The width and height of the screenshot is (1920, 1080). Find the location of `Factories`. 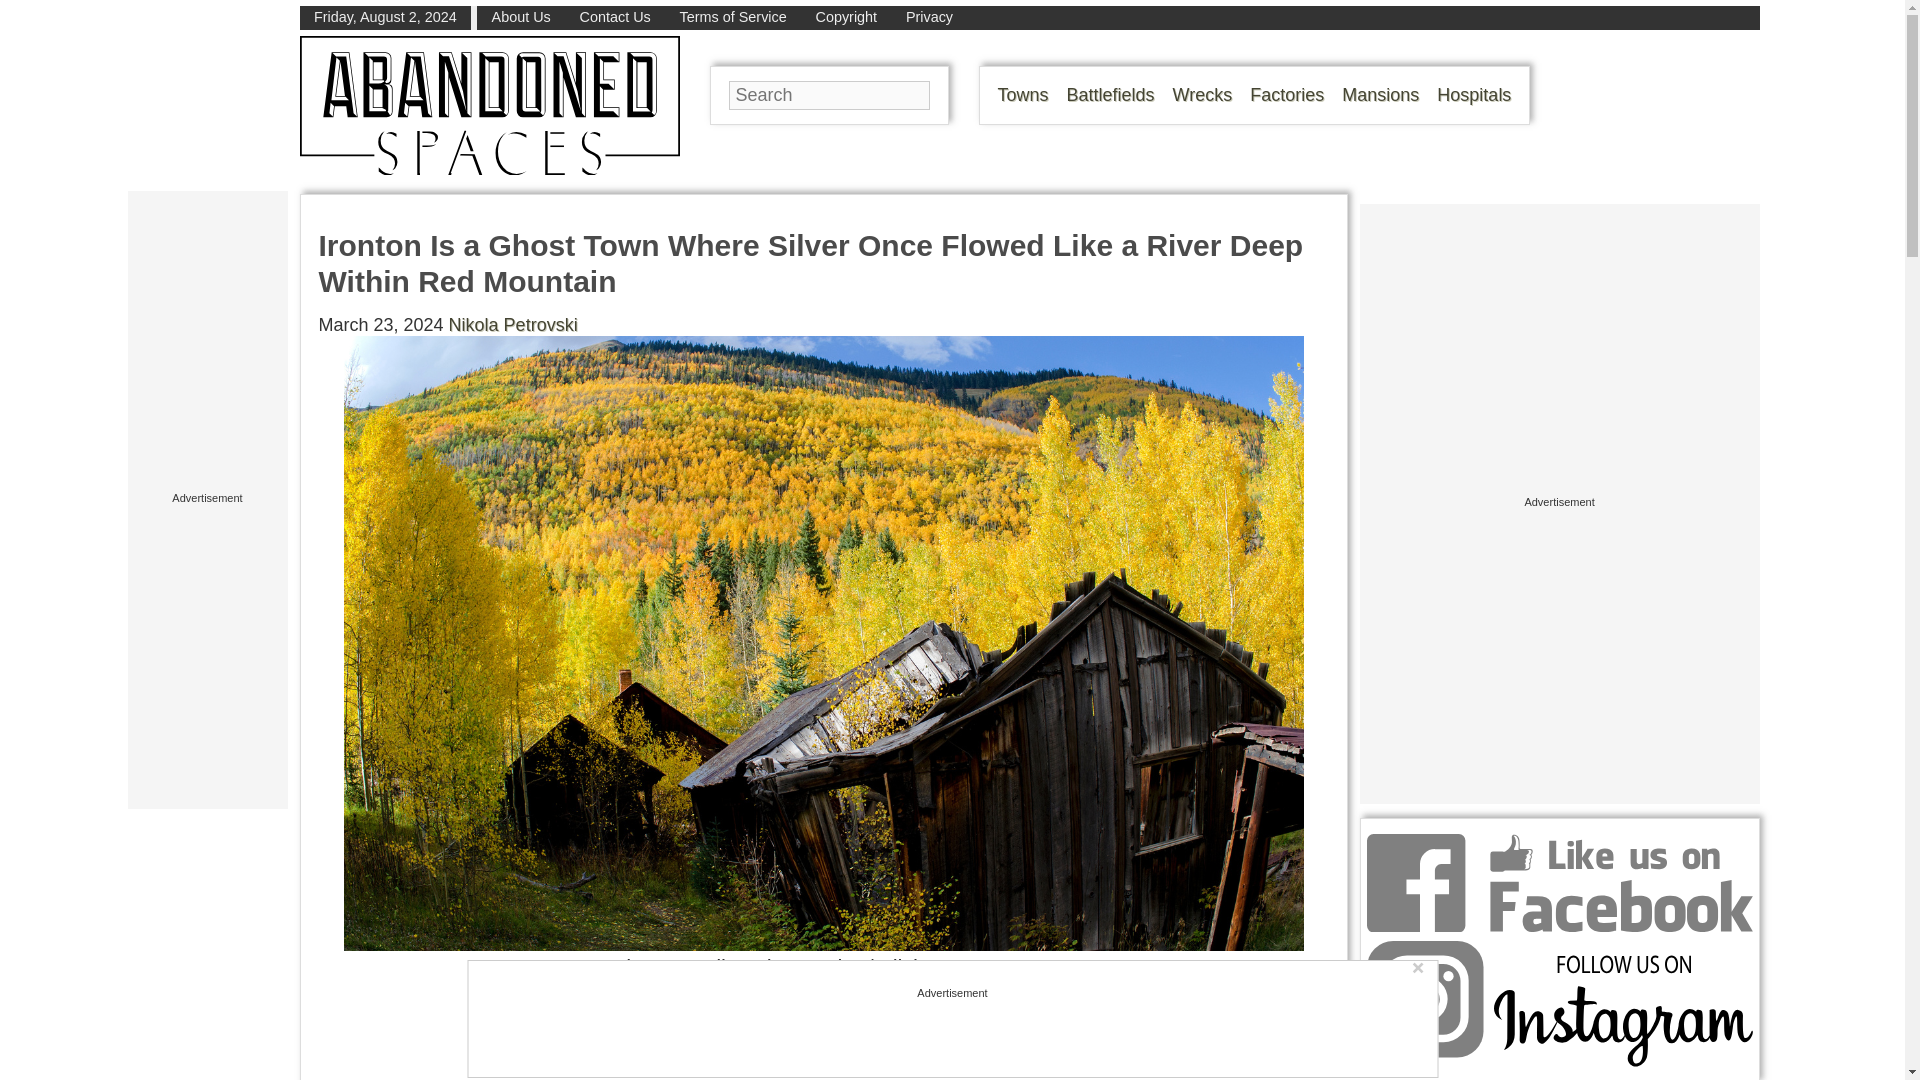

Factories is located at coordinates (1286, 94).